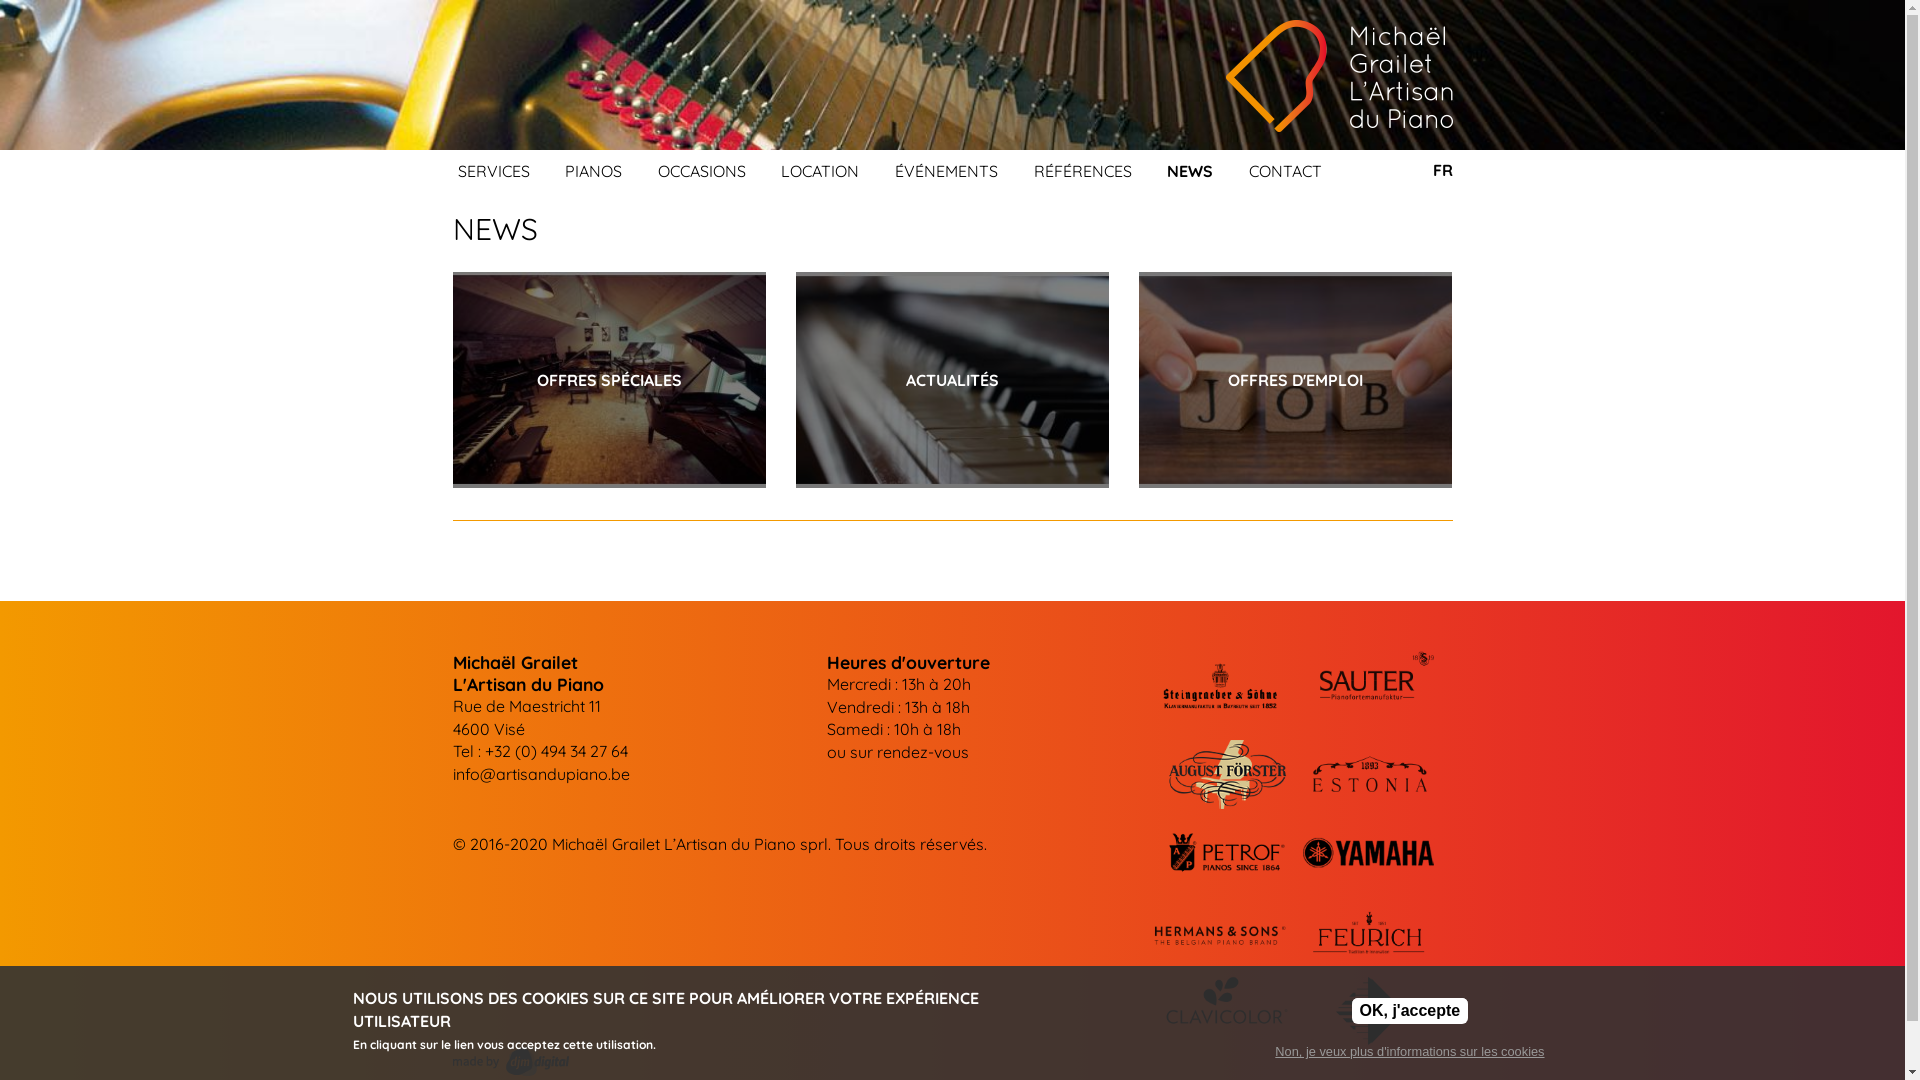 This screenshot has height=1080, width=1920. I want to click on OK, j'accepte, so click(1410, 1011).